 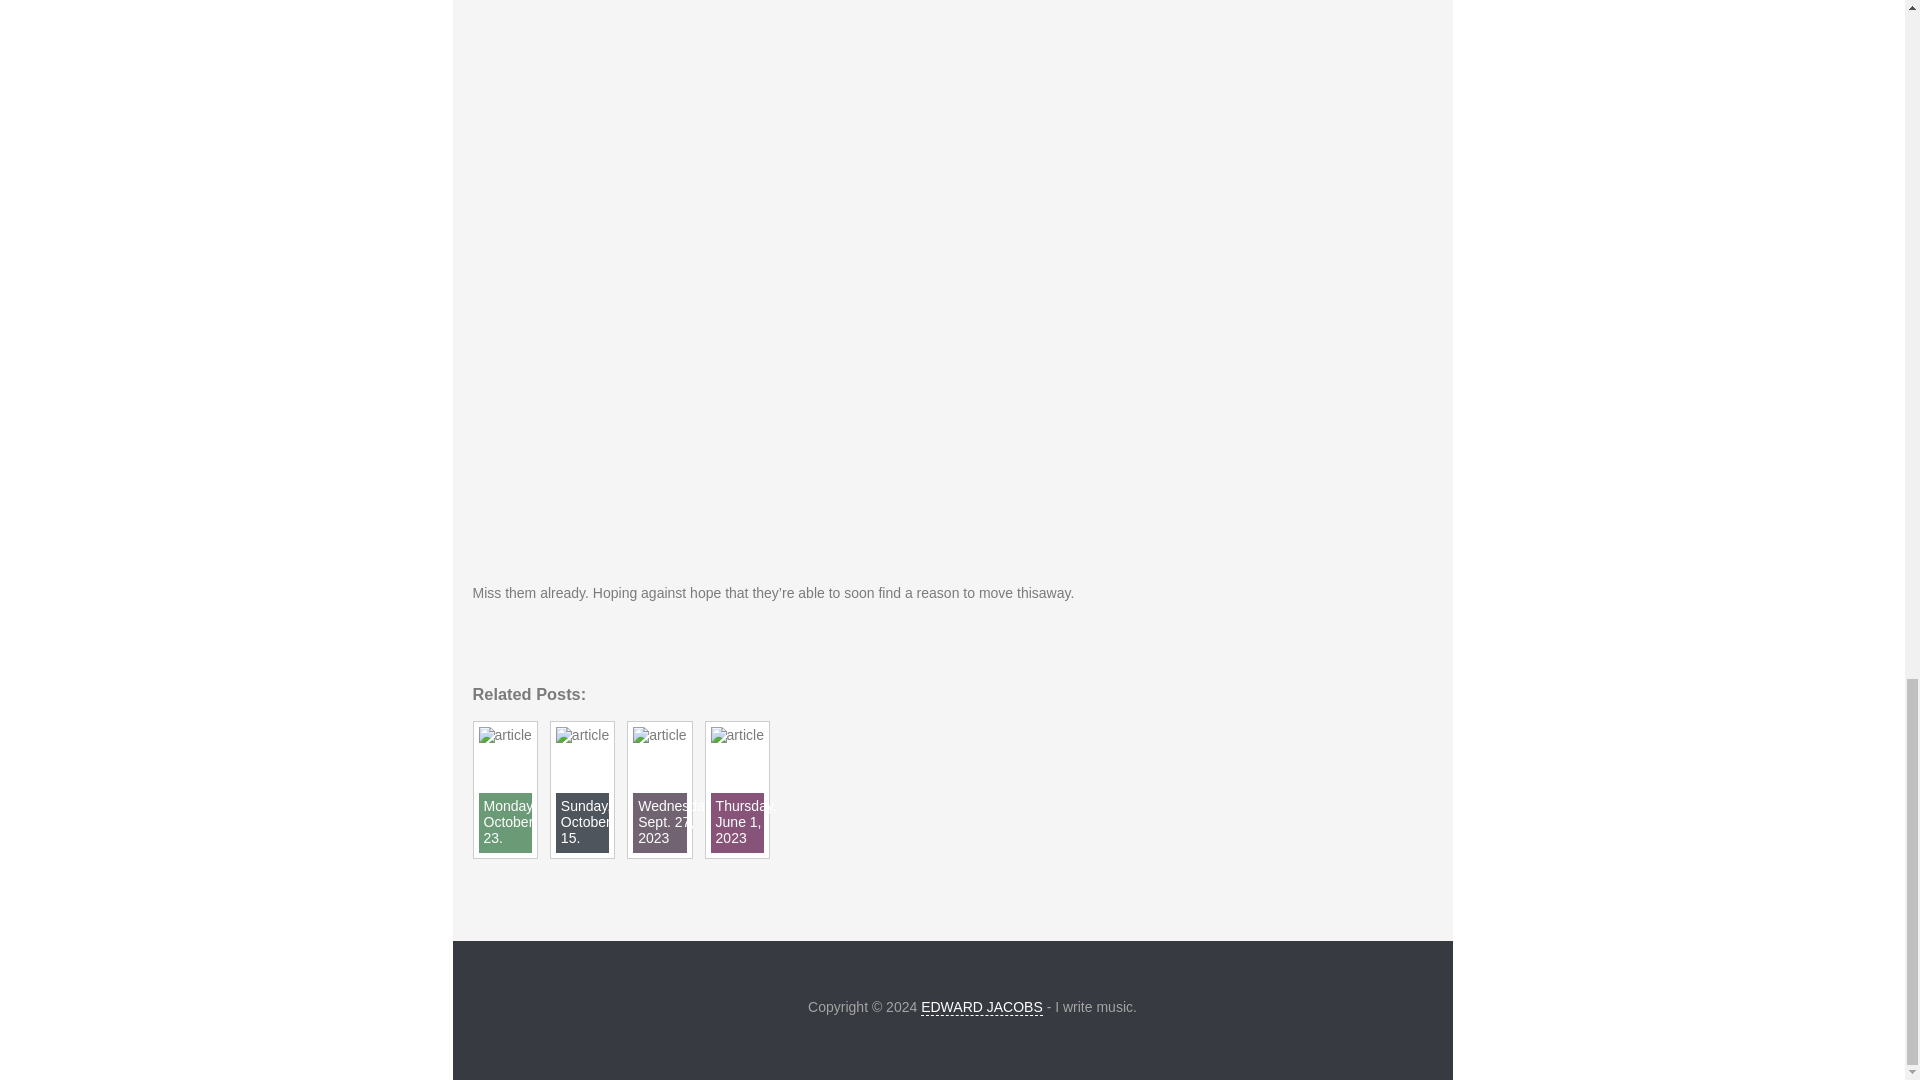 What do you see at coordinates (582, 734) in the screenshot?
I see `Permalink to Sunday, October 15, 2023` at bounding box center [582, 734].